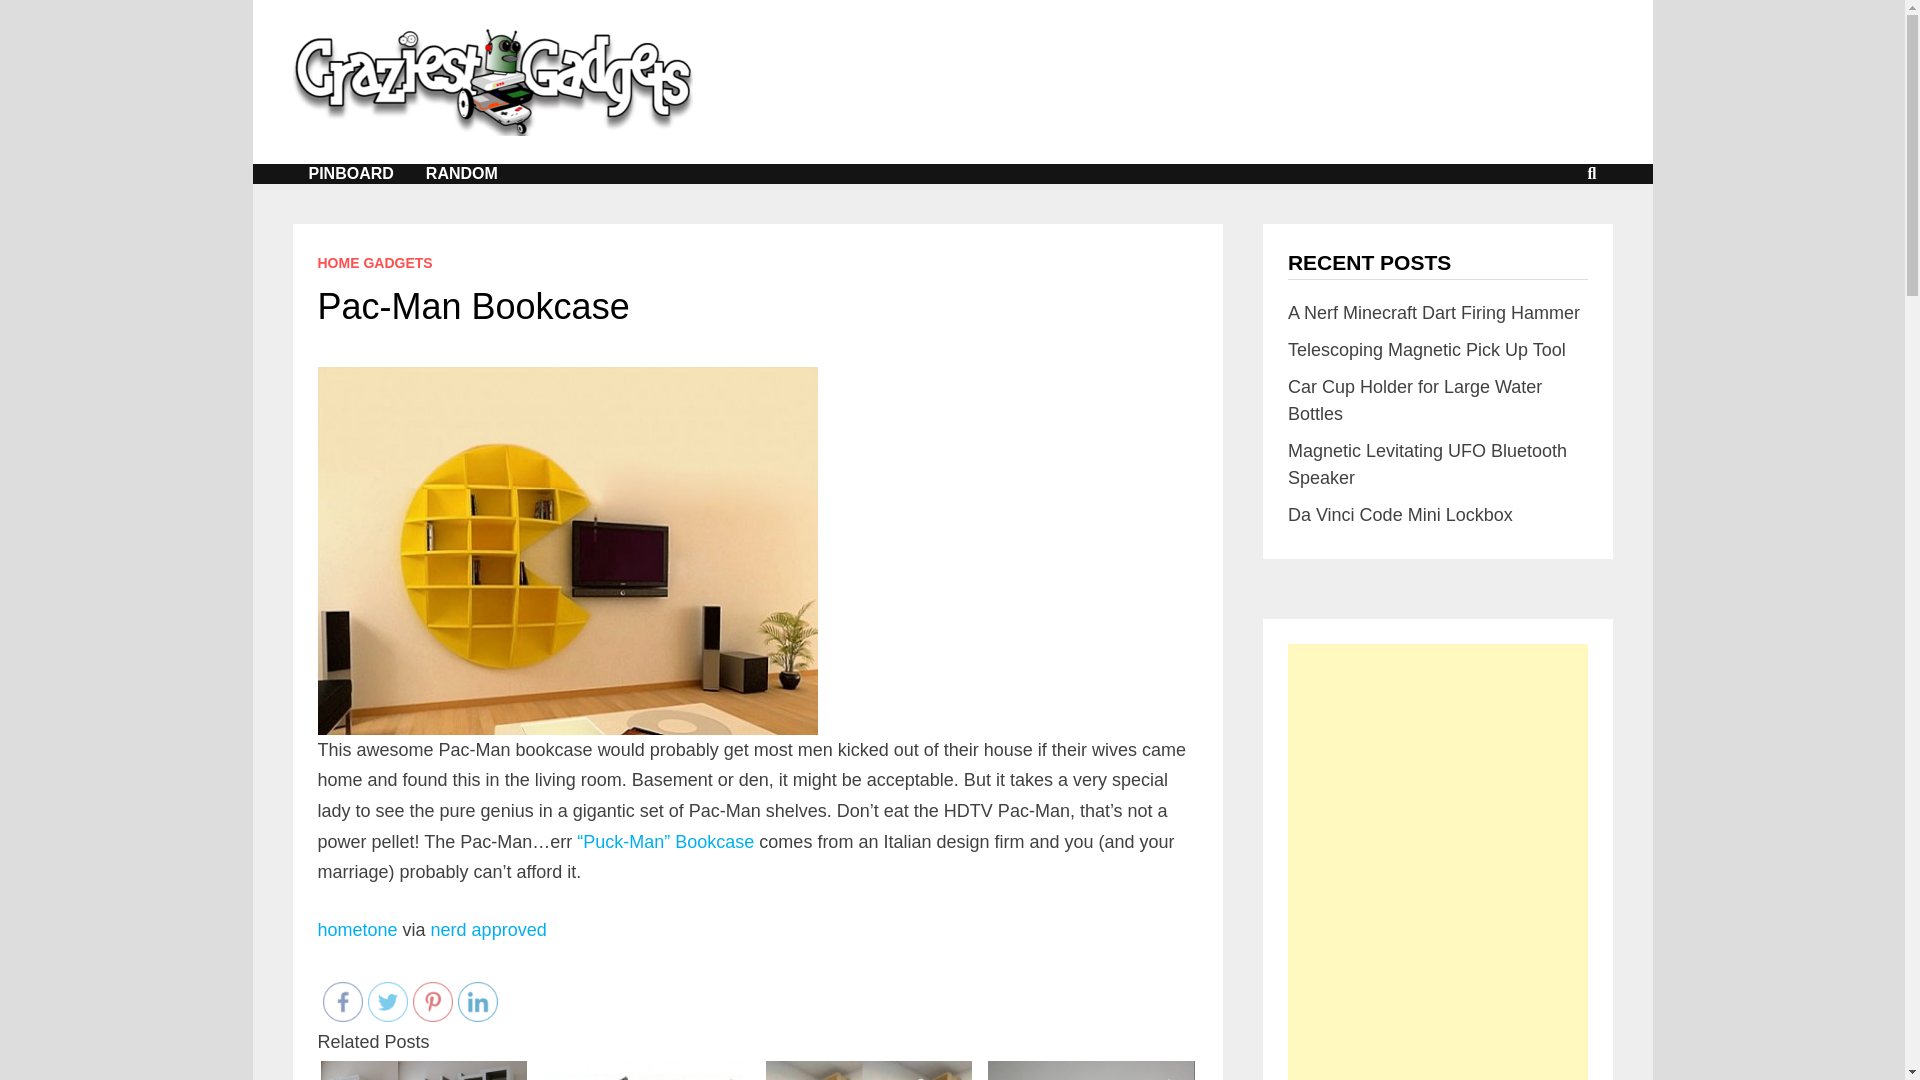 This screenshot has height=1080, width=1920. What do you see at coordinates (462, 174) in the screenshot?
I see `RANDOM` at bounding box center [462, 174].